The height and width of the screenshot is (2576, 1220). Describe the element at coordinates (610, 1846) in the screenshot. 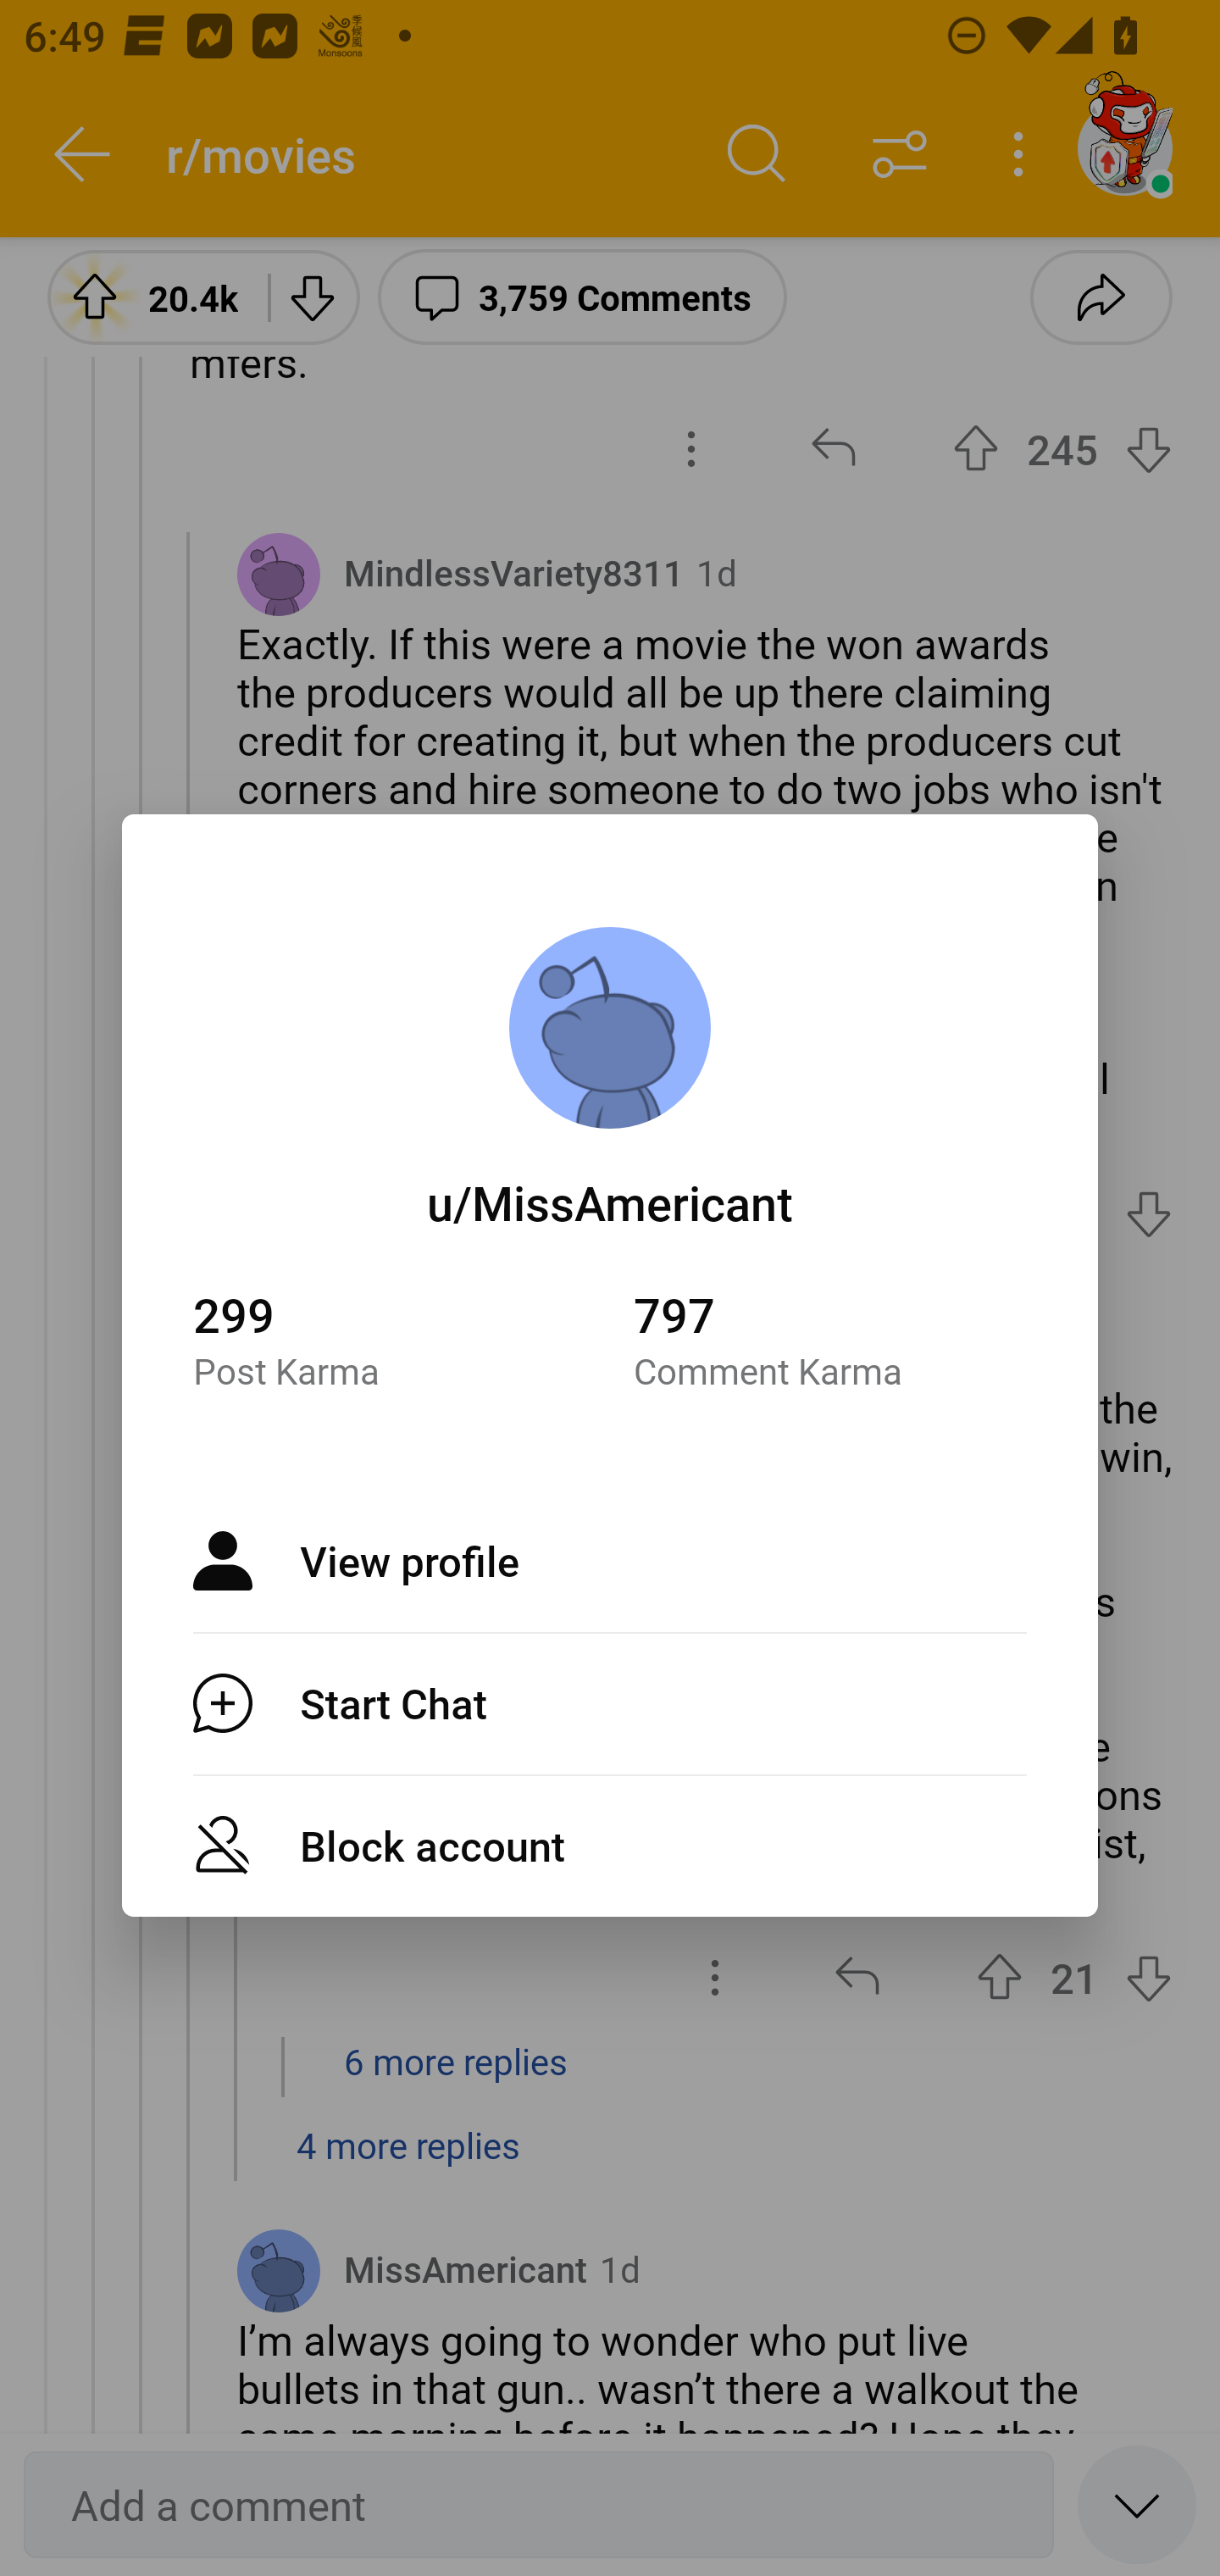

I see `Block account` at that location.